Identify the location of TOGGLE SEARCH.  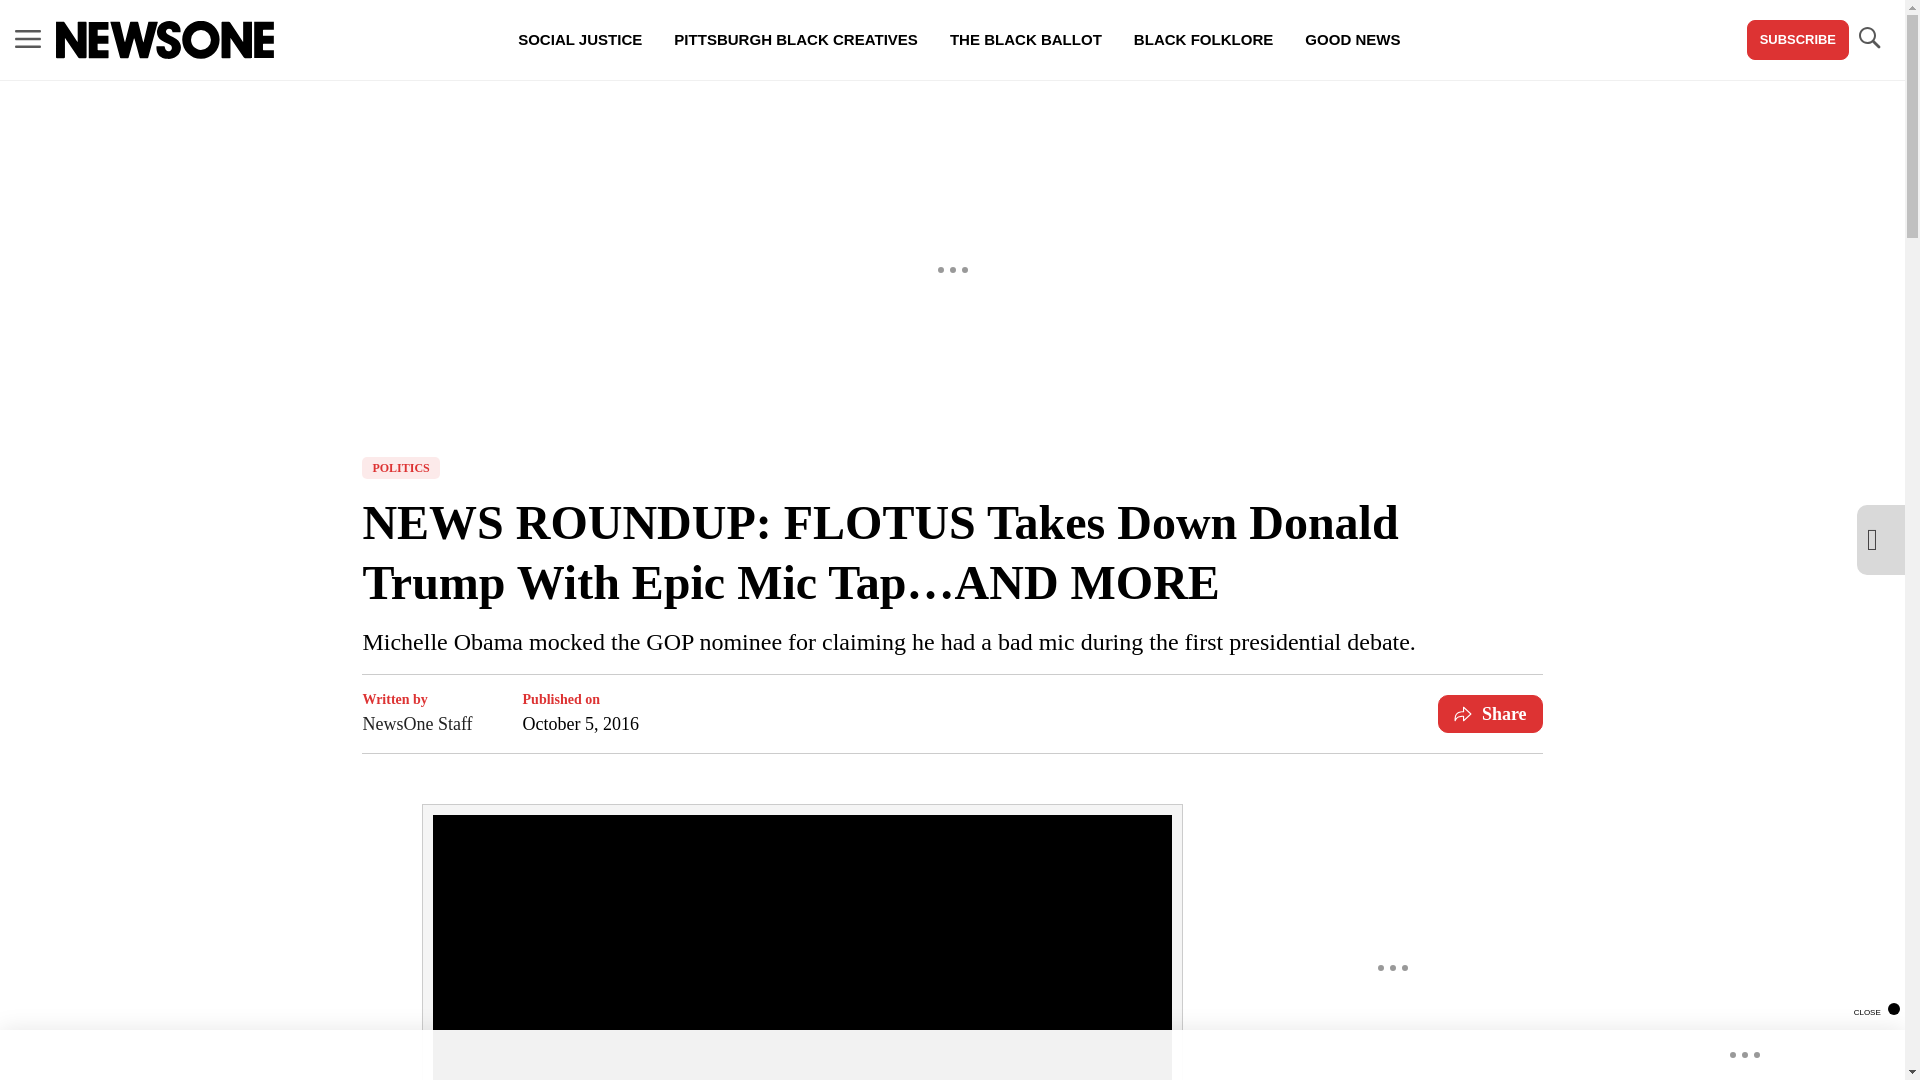
(1868, 38).